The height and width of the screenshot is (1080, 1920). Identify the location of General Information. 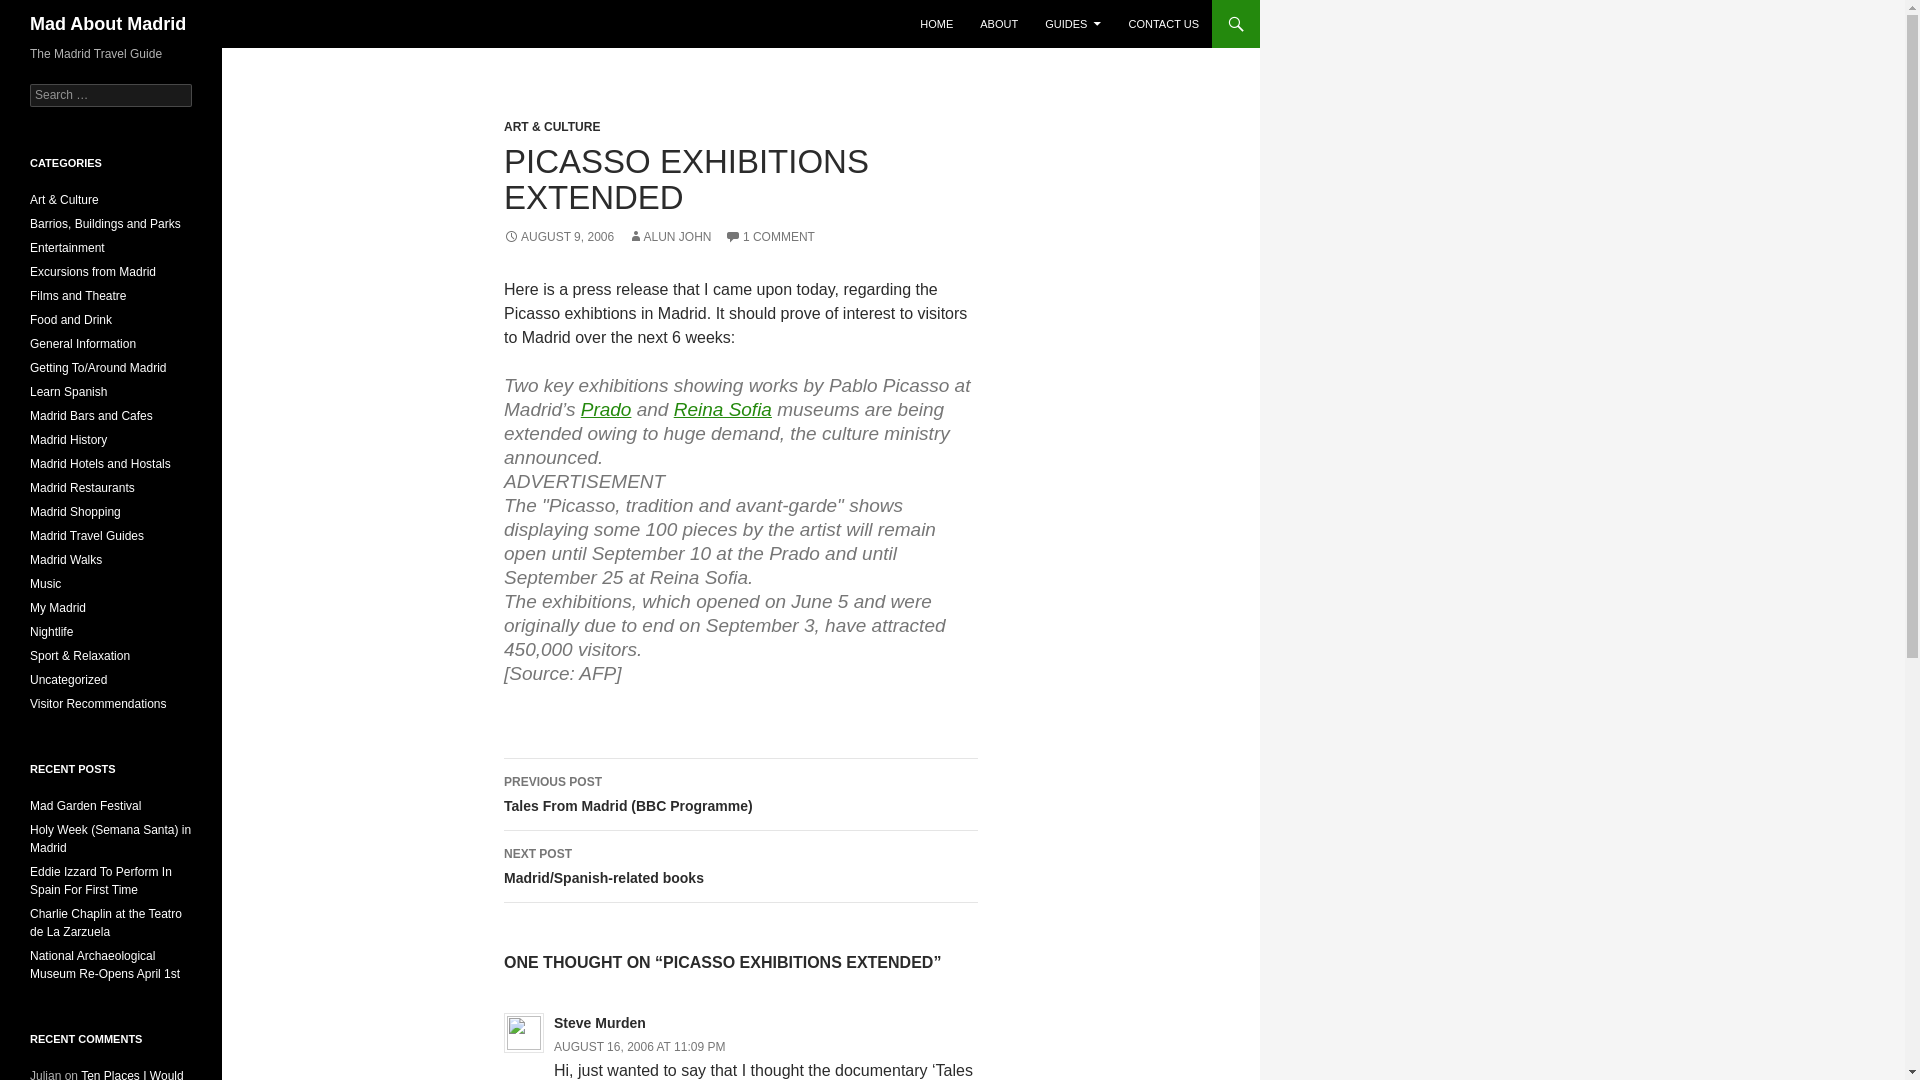
(83, 344).